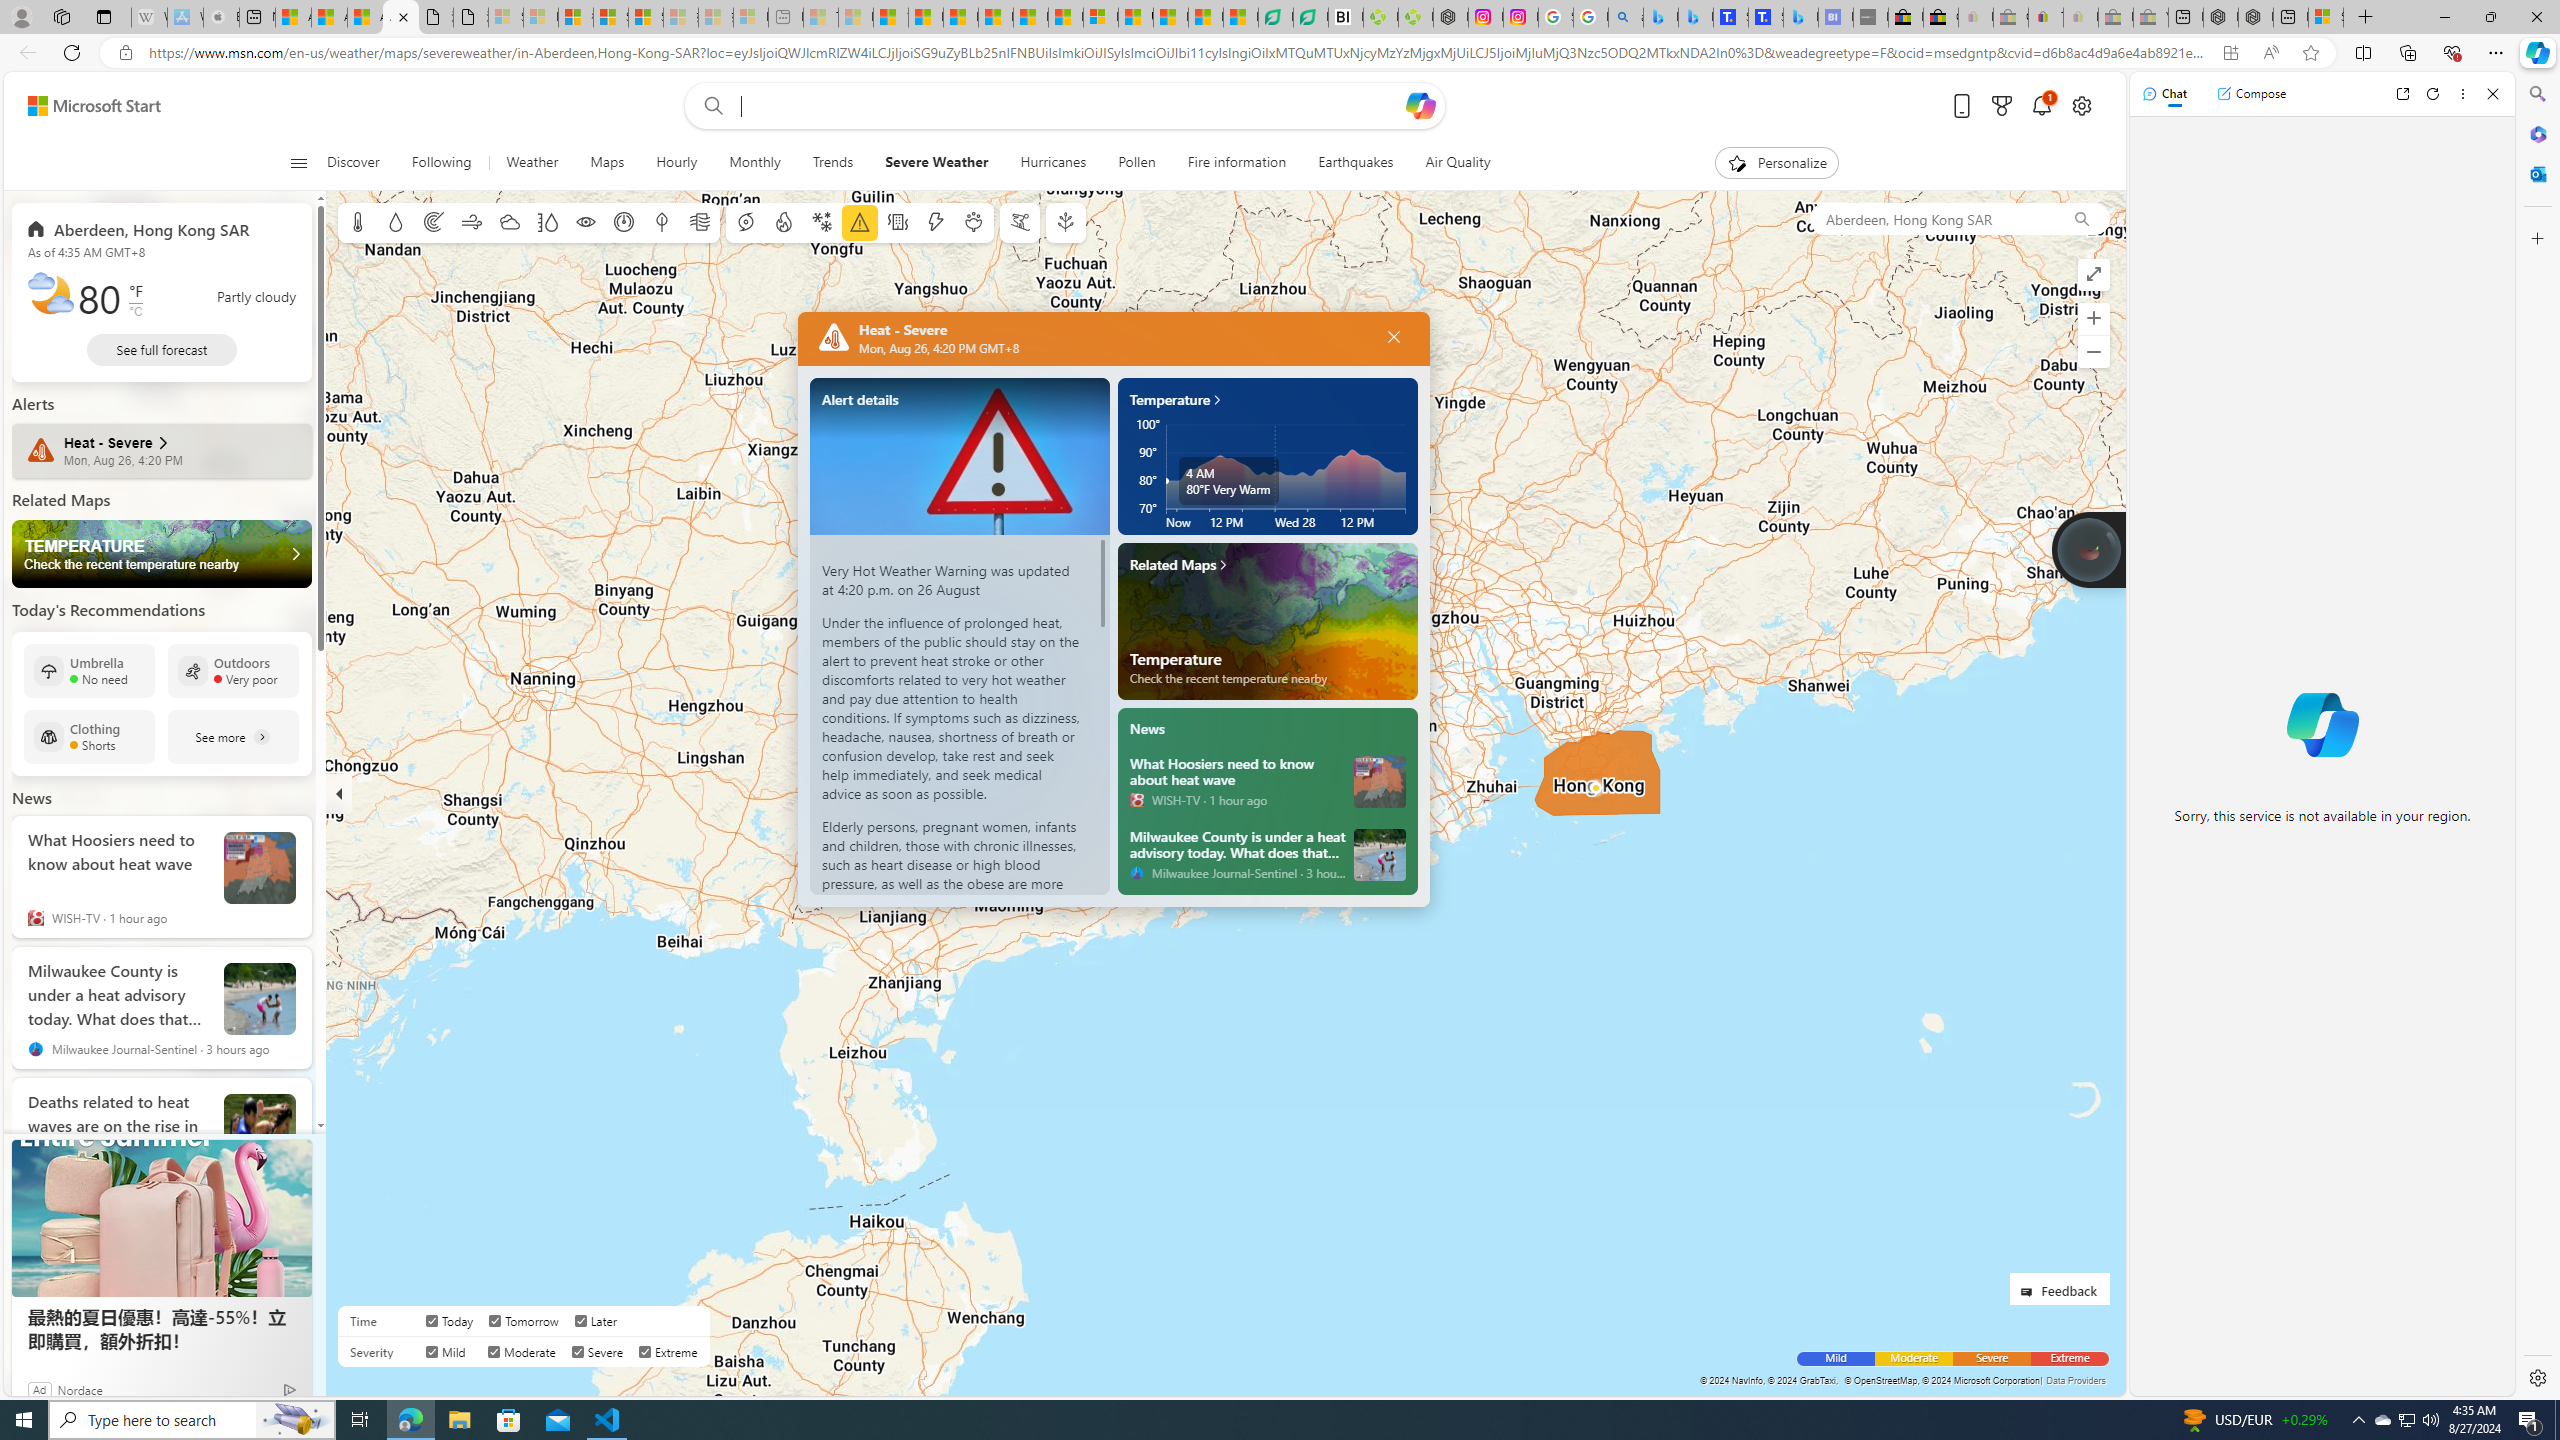 The width and height of the screenshot is (2560, 1440). I want to click on Descarga Driver Updater, so click(1416, 17).